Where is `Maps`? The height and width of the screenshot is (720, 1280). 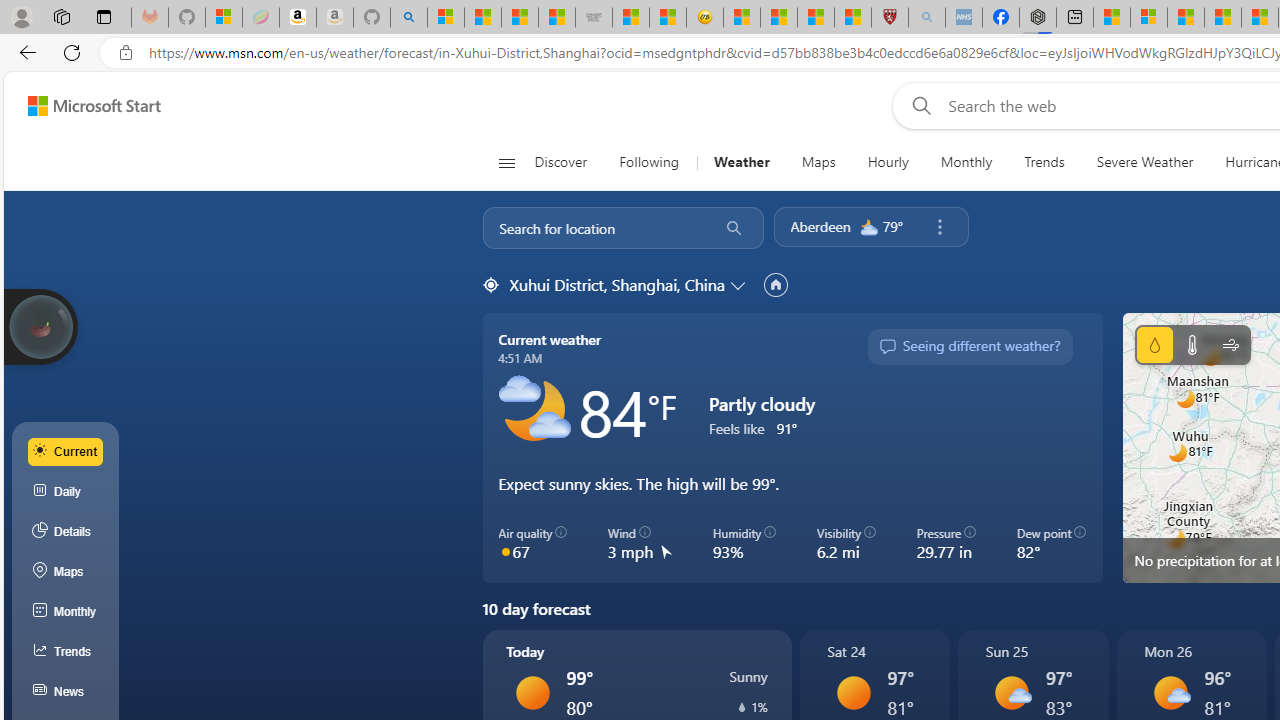
Maps is located at coordinates (66, 572).